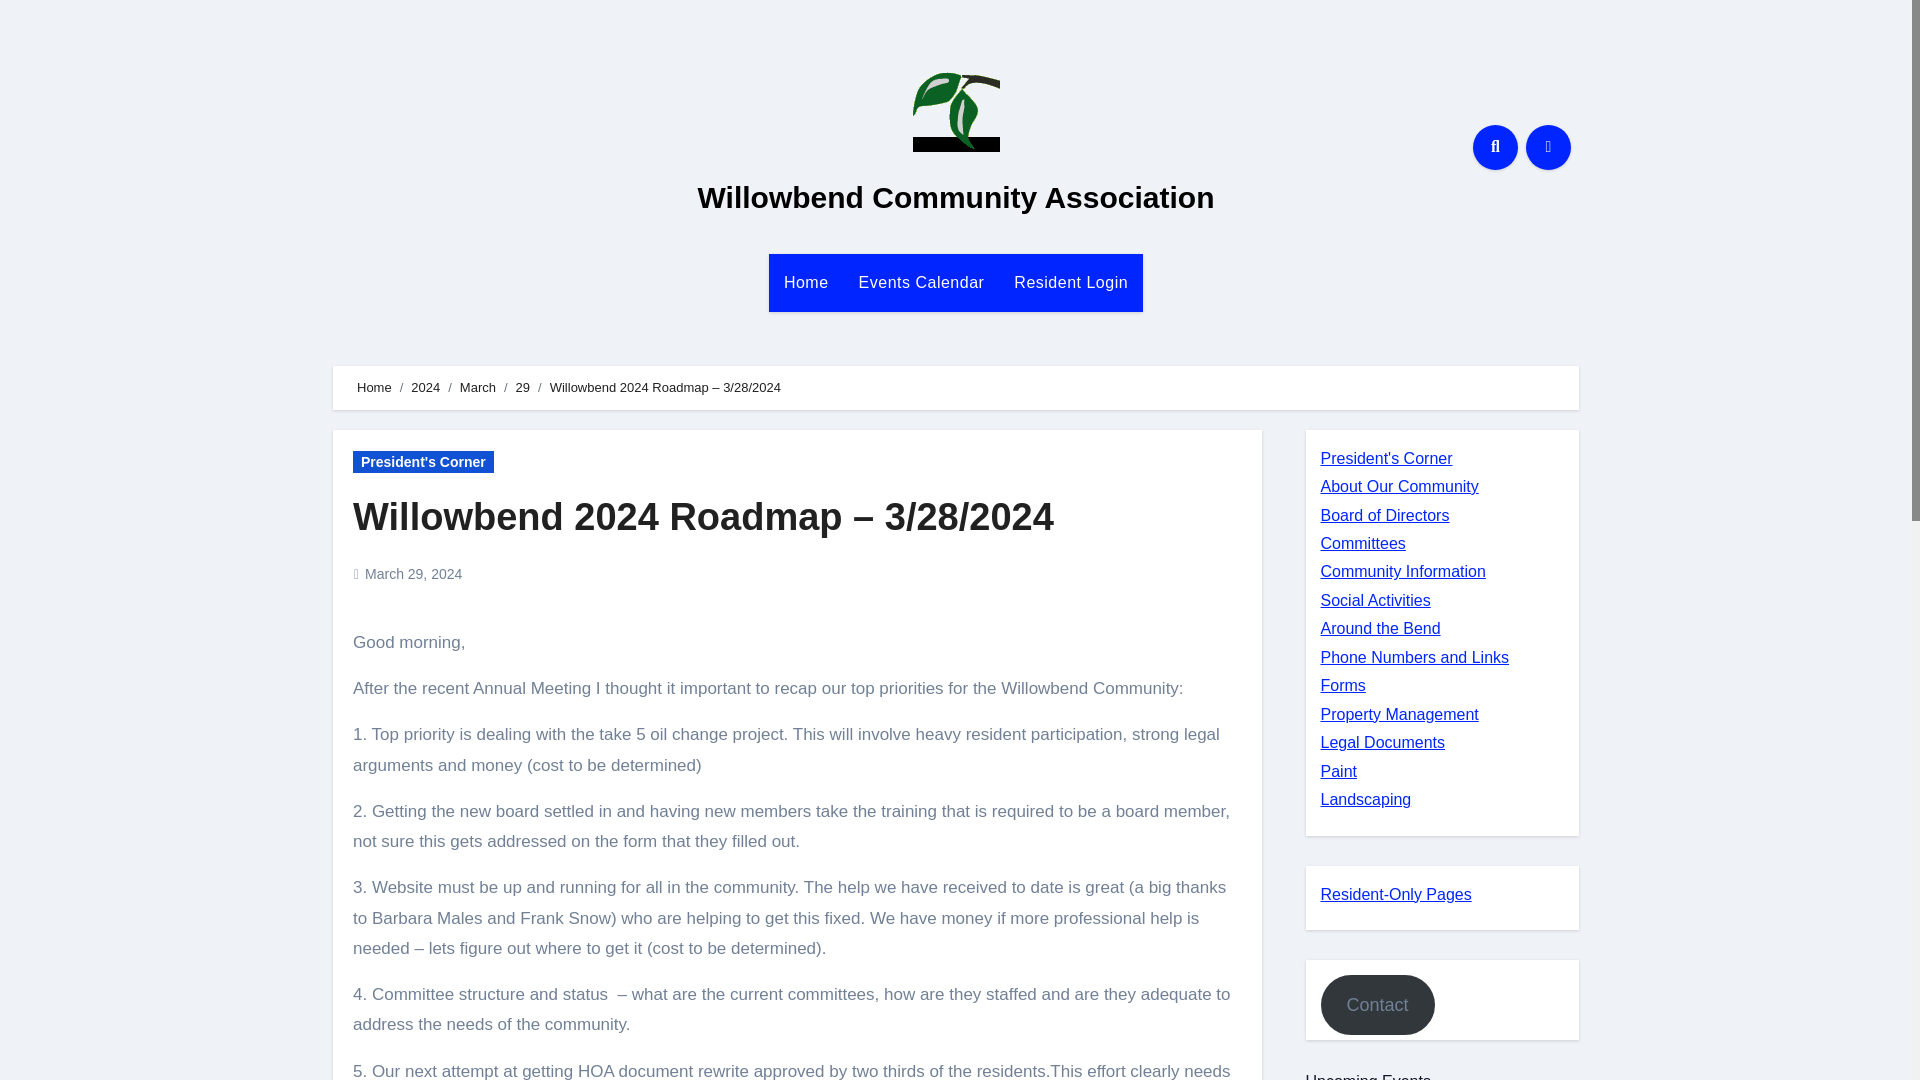  Describe the element at coordinates (1070, 282) in the screenshot. I see `Resident Login` at that location.